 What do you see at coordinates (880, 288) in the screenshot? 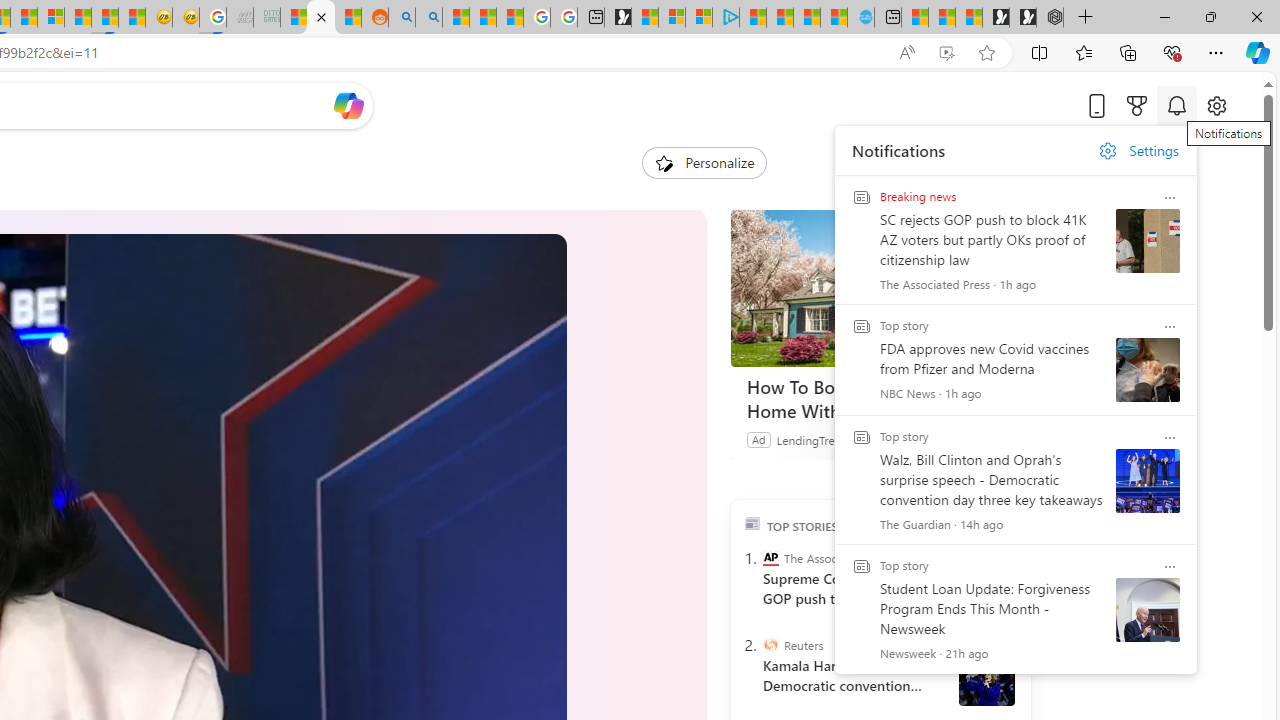
I see `How To Borrow From Your Home Without Touching Your Mortgage` at bounding box center [880, 288].